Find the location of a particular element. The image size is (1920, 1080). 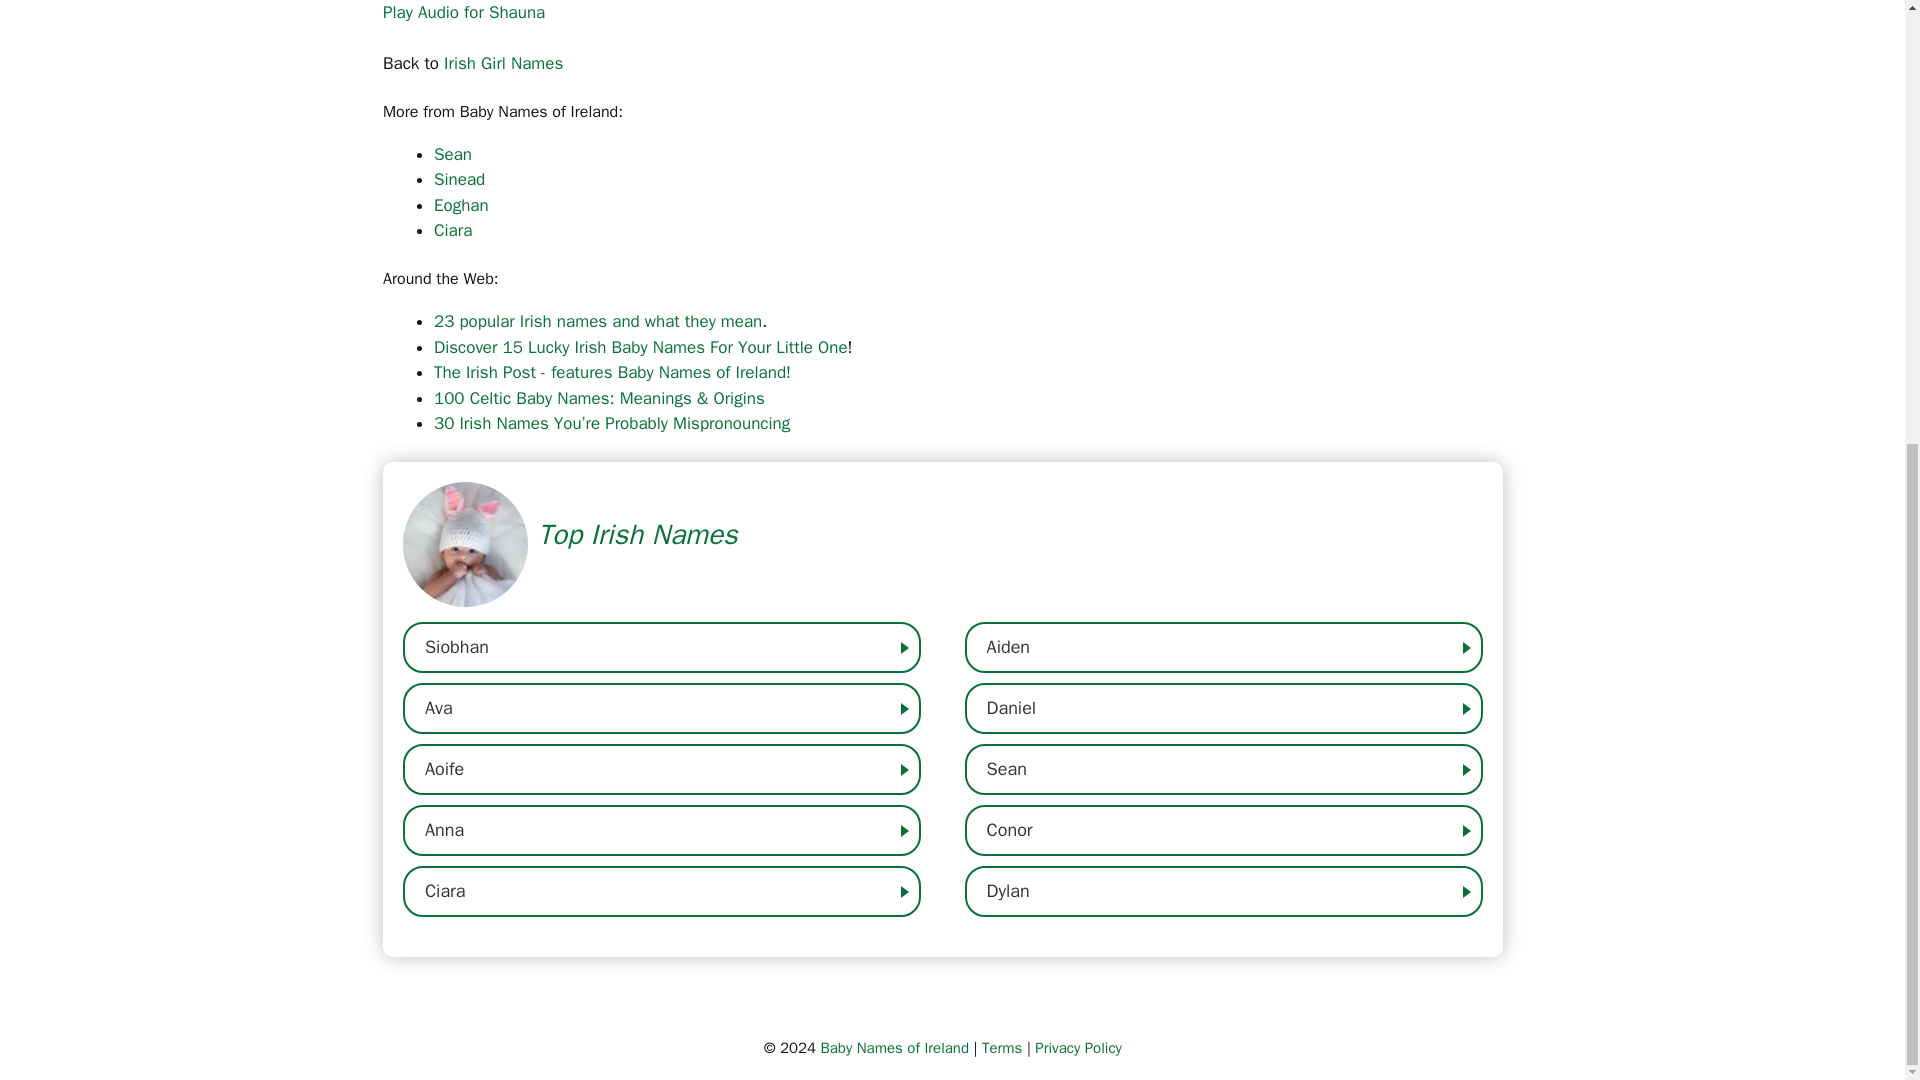

Sean is located at coordinates (452, 154).